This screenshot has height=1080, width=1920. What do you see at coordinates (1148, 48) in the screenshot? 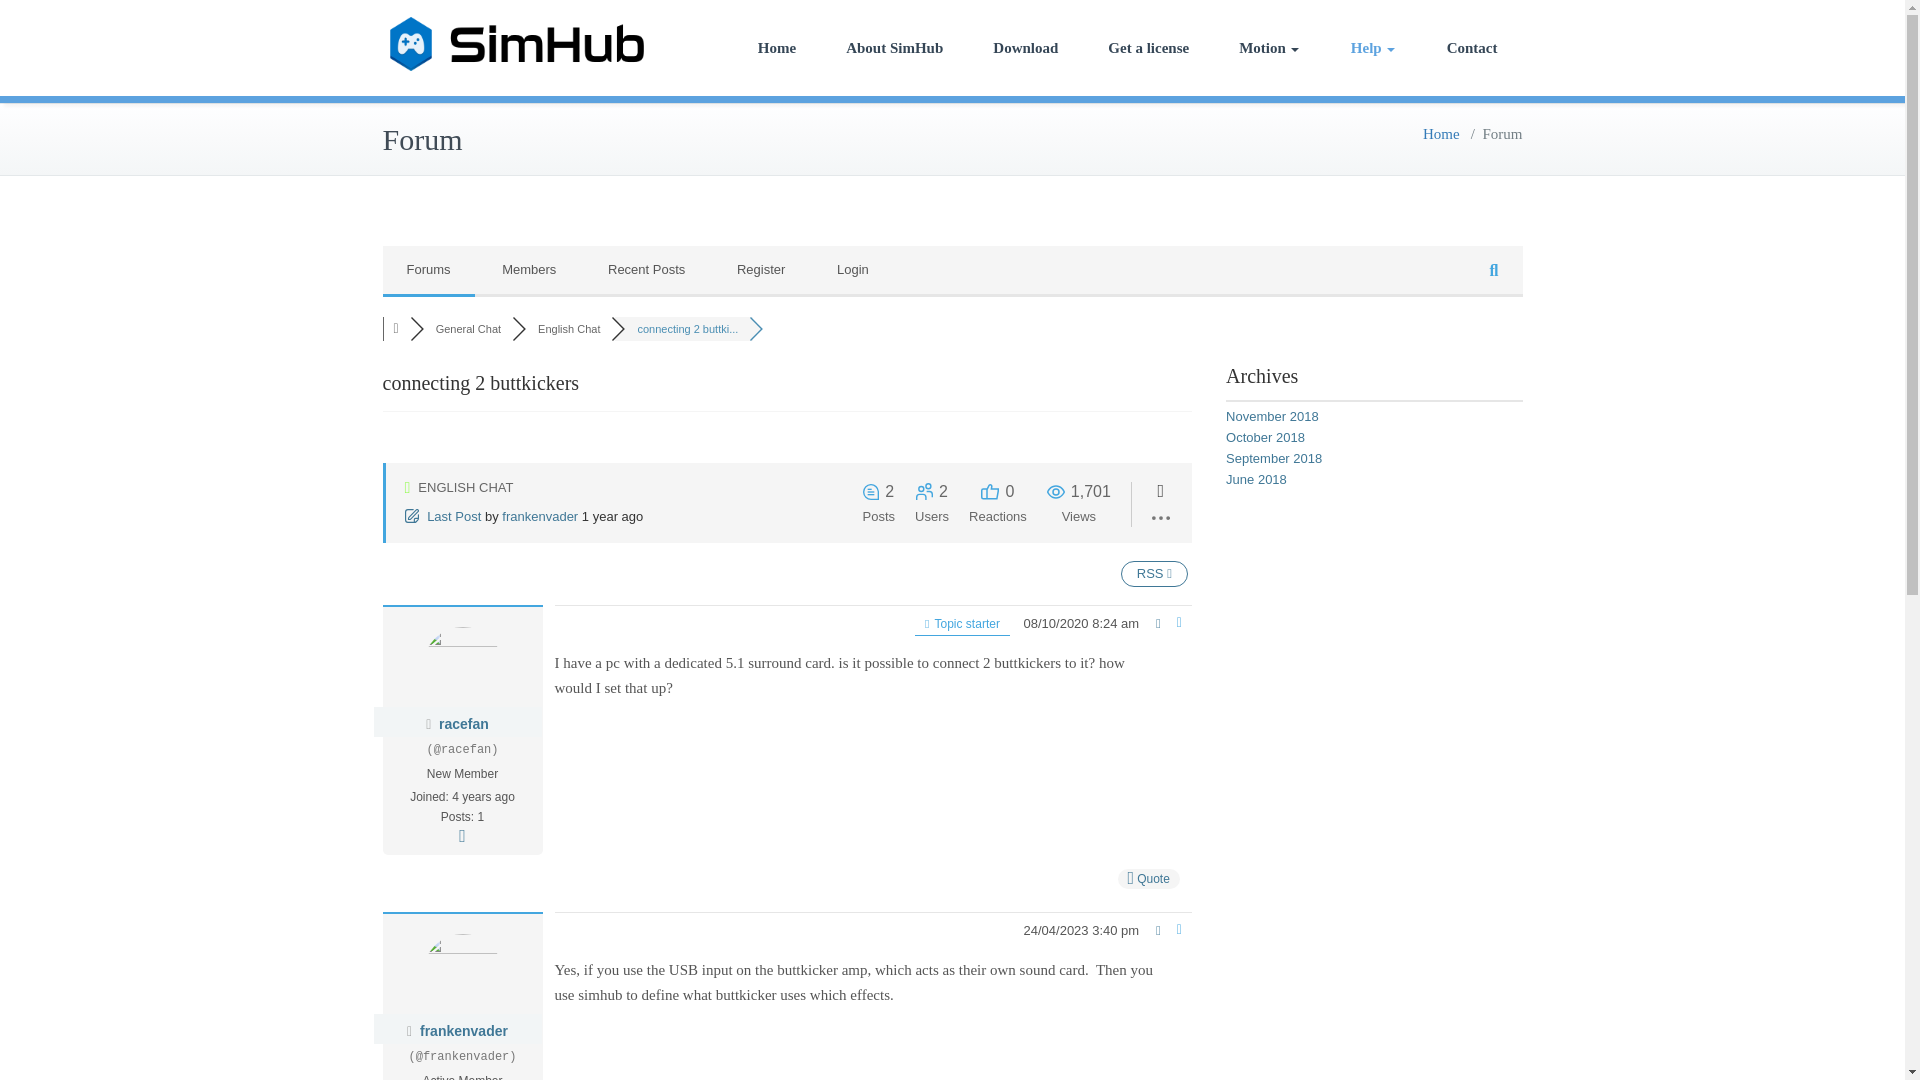
I see `Get a license` at bounding box center [1148, 48].